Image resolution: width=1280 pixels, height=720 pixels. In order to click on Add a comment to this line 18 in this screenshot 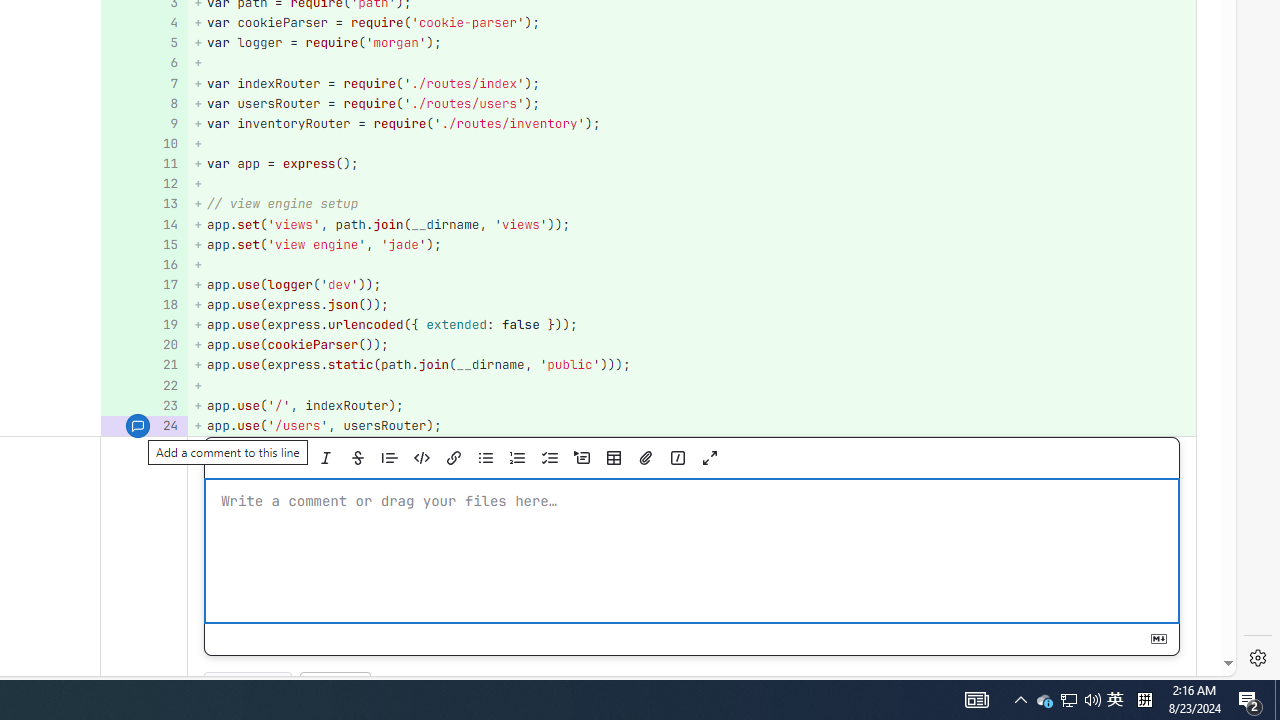, I will do `click(144, 306)`.